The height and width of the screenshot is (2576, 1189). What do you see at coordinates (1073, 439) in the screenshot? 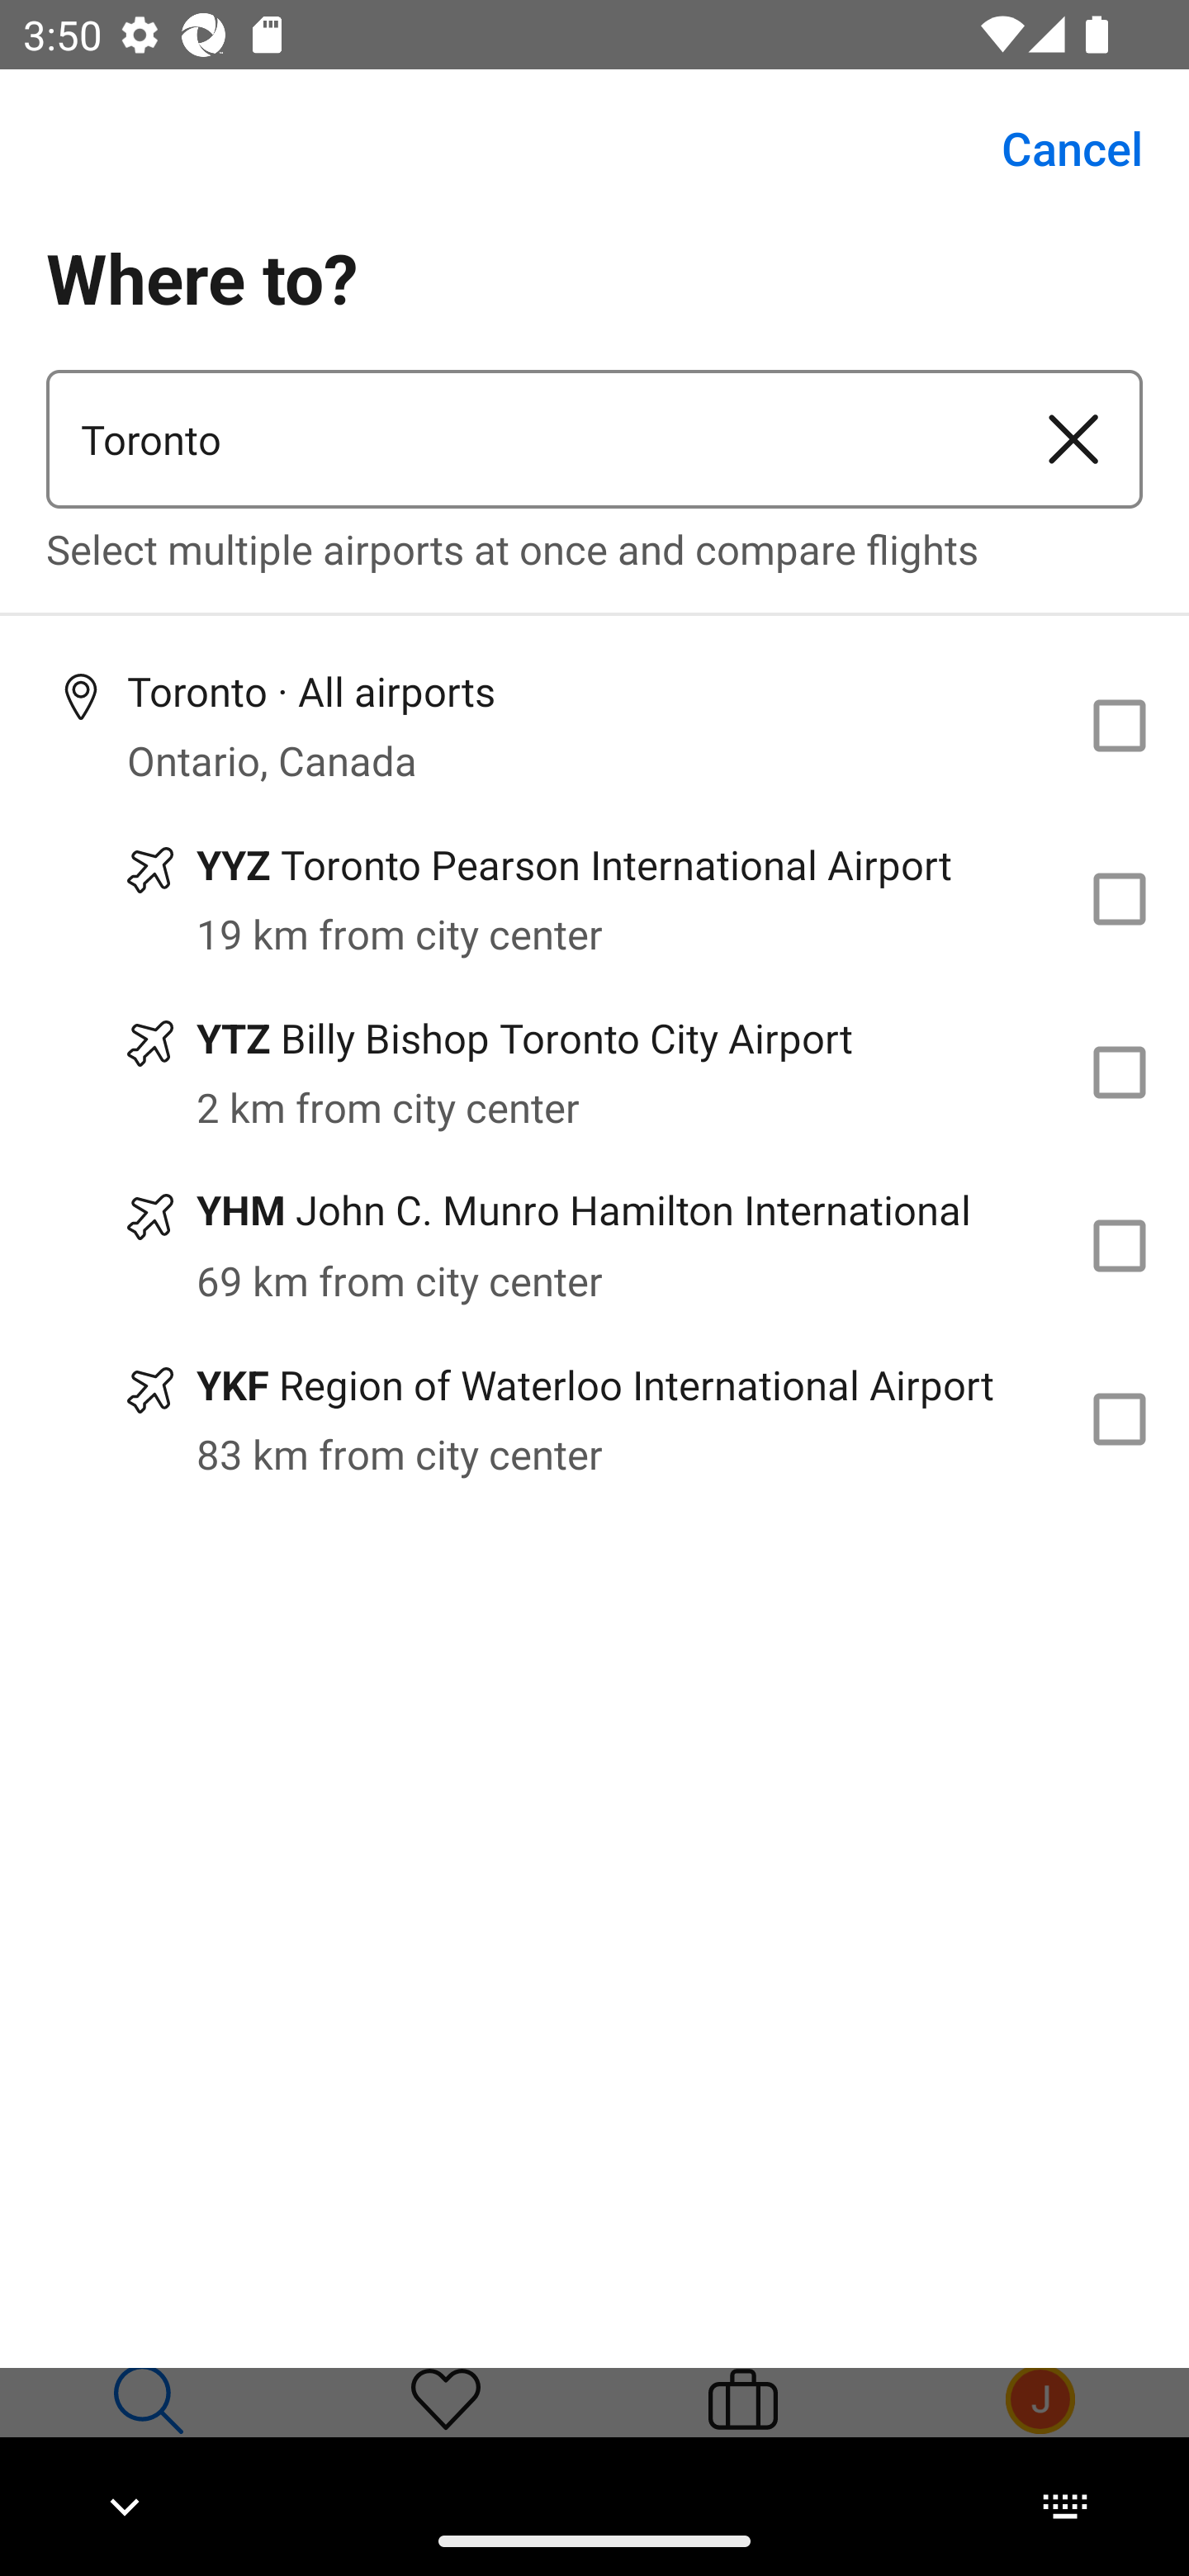
I see `Clear airport or city` at bounding box center [1073, 439].